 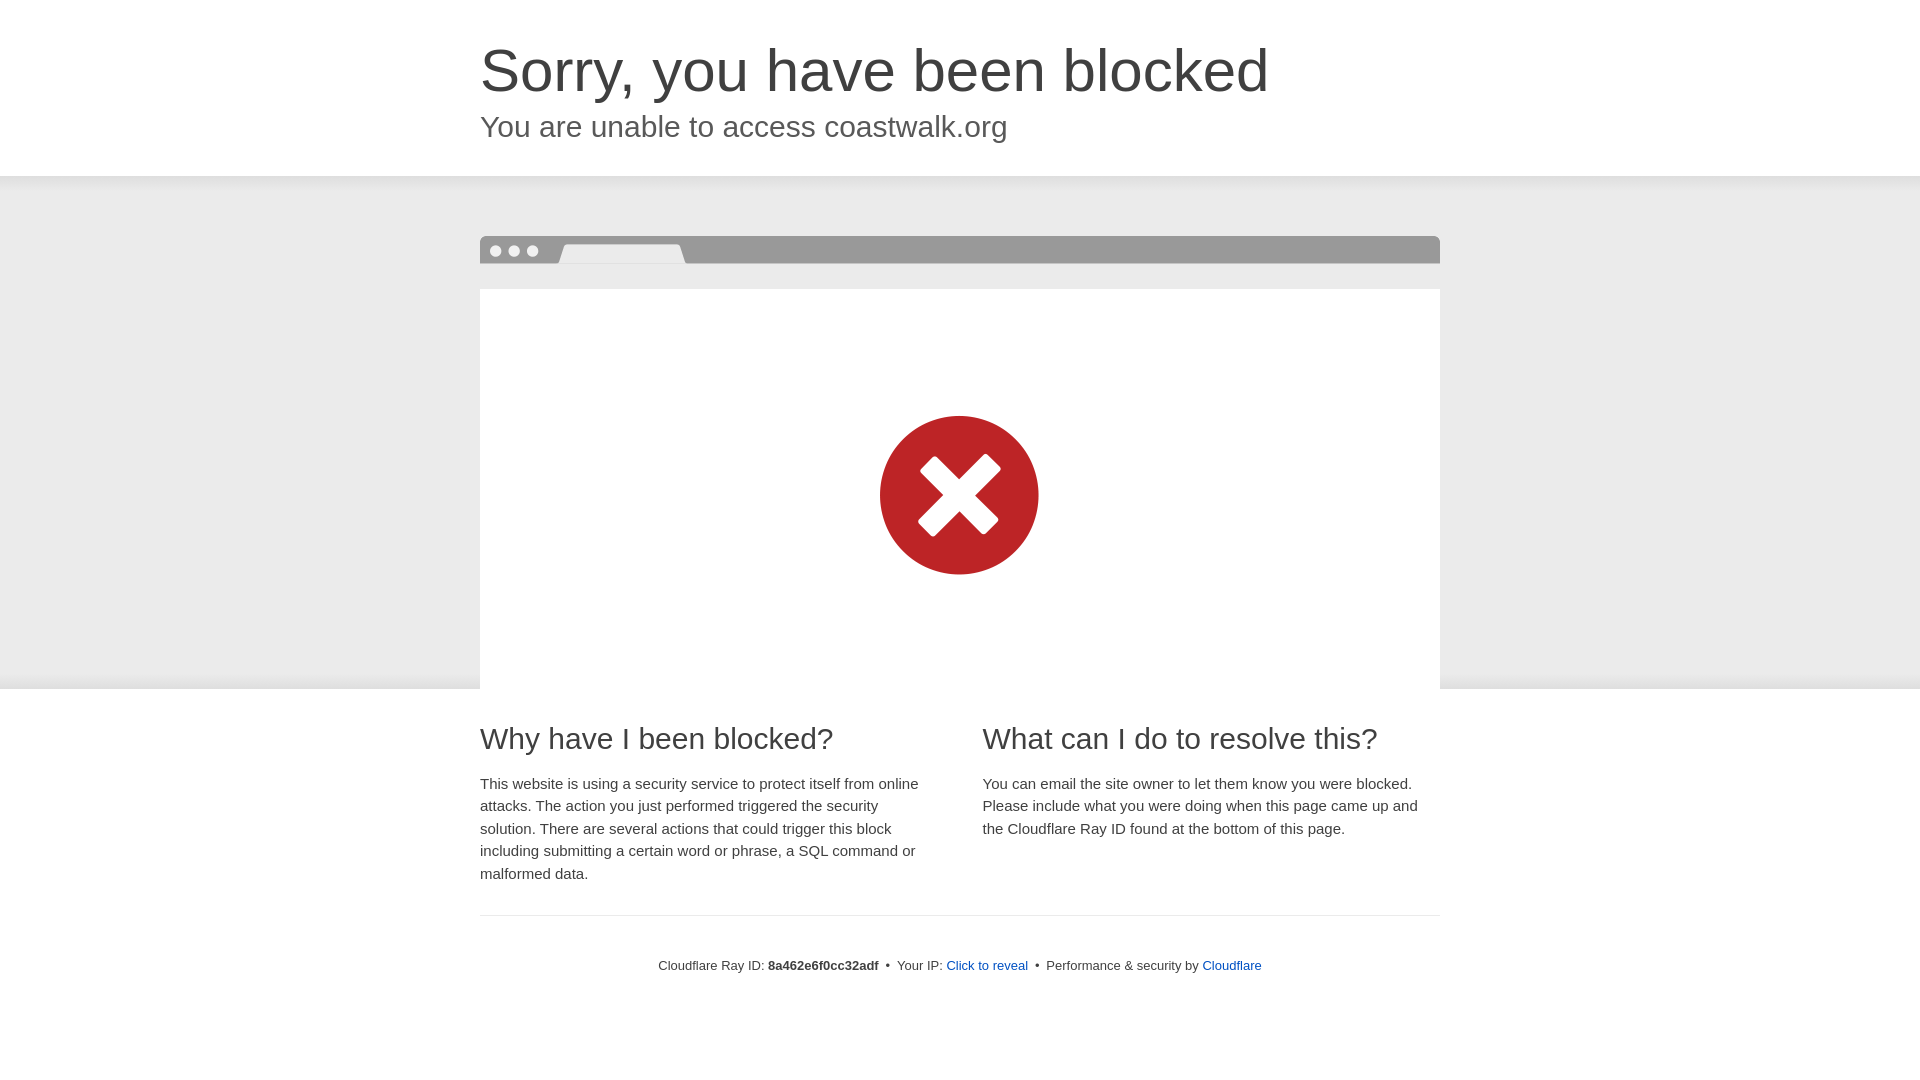 I want to click on Cloudflare, so click(x=1231, y=965).